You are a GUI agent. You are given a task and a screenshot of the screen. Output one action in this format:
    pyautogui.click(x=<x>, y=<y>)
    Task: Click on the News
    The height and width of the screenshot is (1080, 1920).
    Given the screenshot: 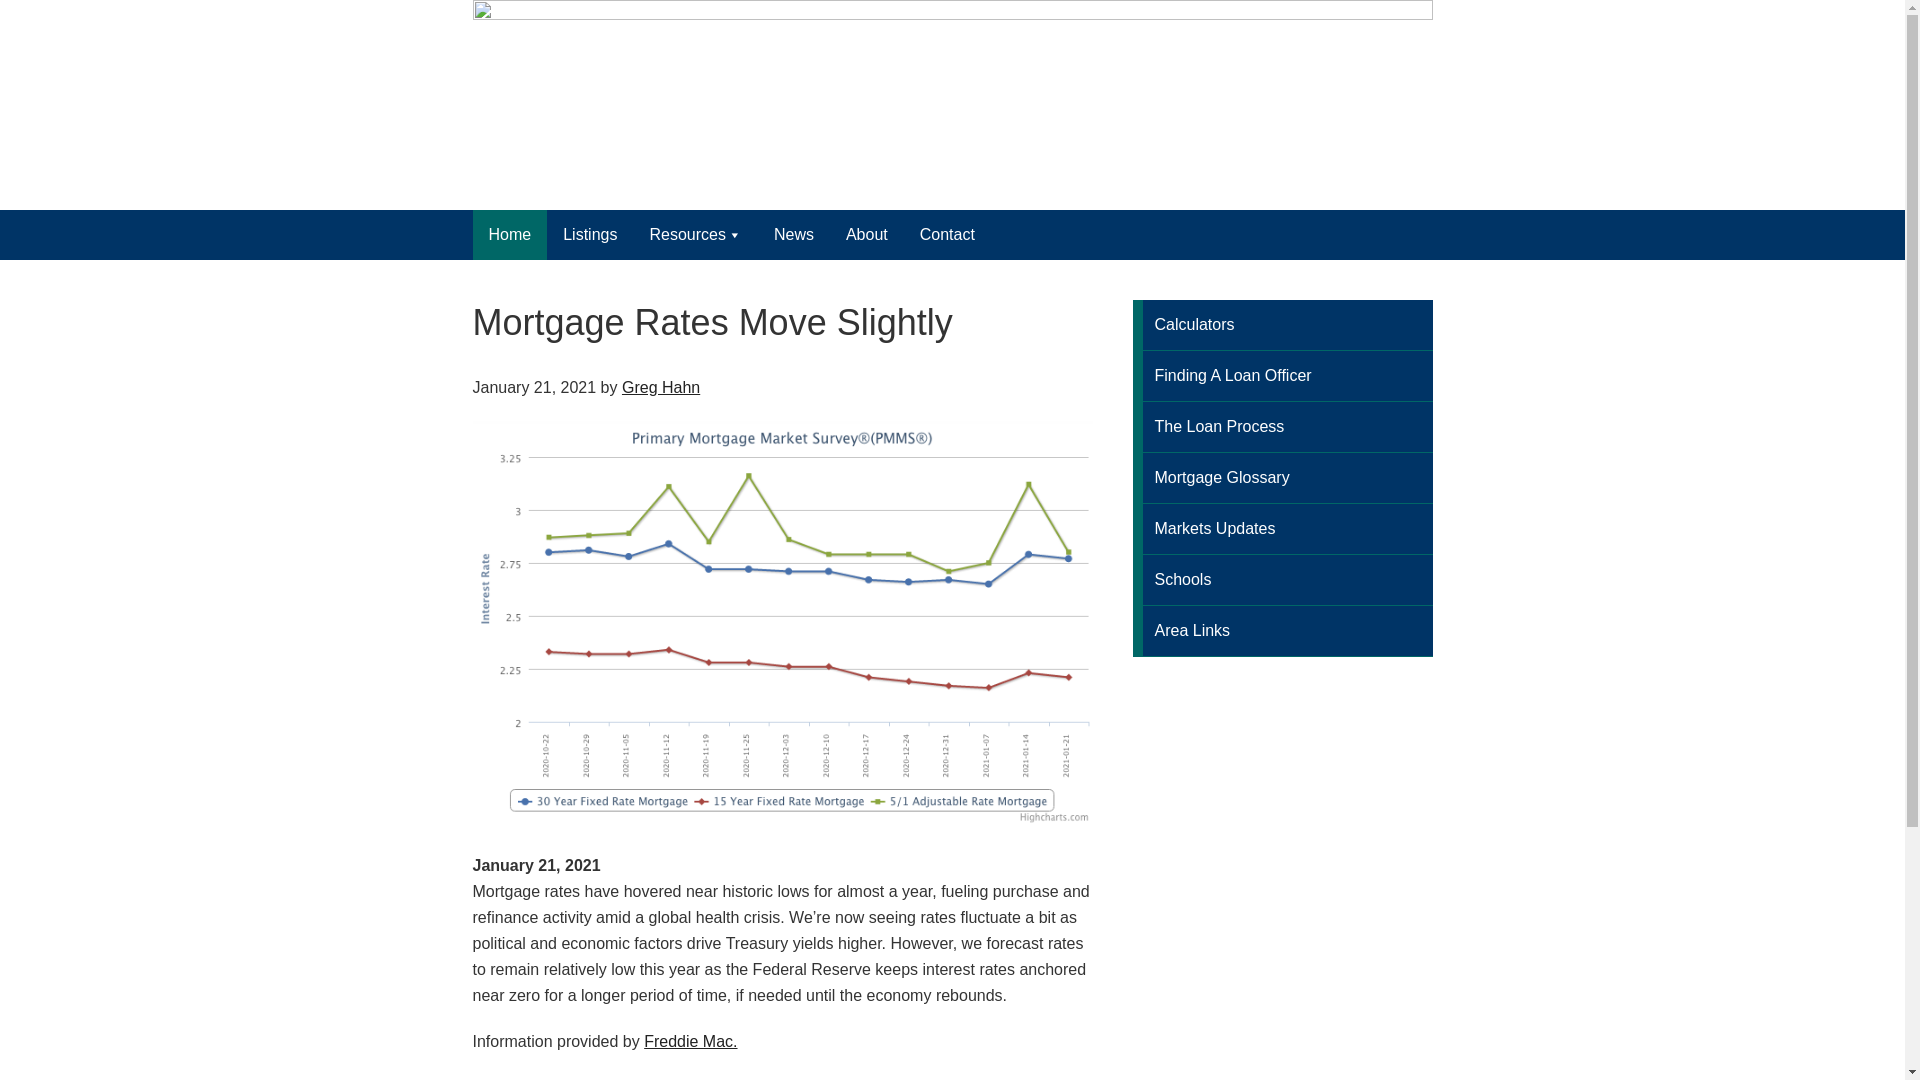 What is the action you would take?
    pyautogui.click(x=794, y=234)
    